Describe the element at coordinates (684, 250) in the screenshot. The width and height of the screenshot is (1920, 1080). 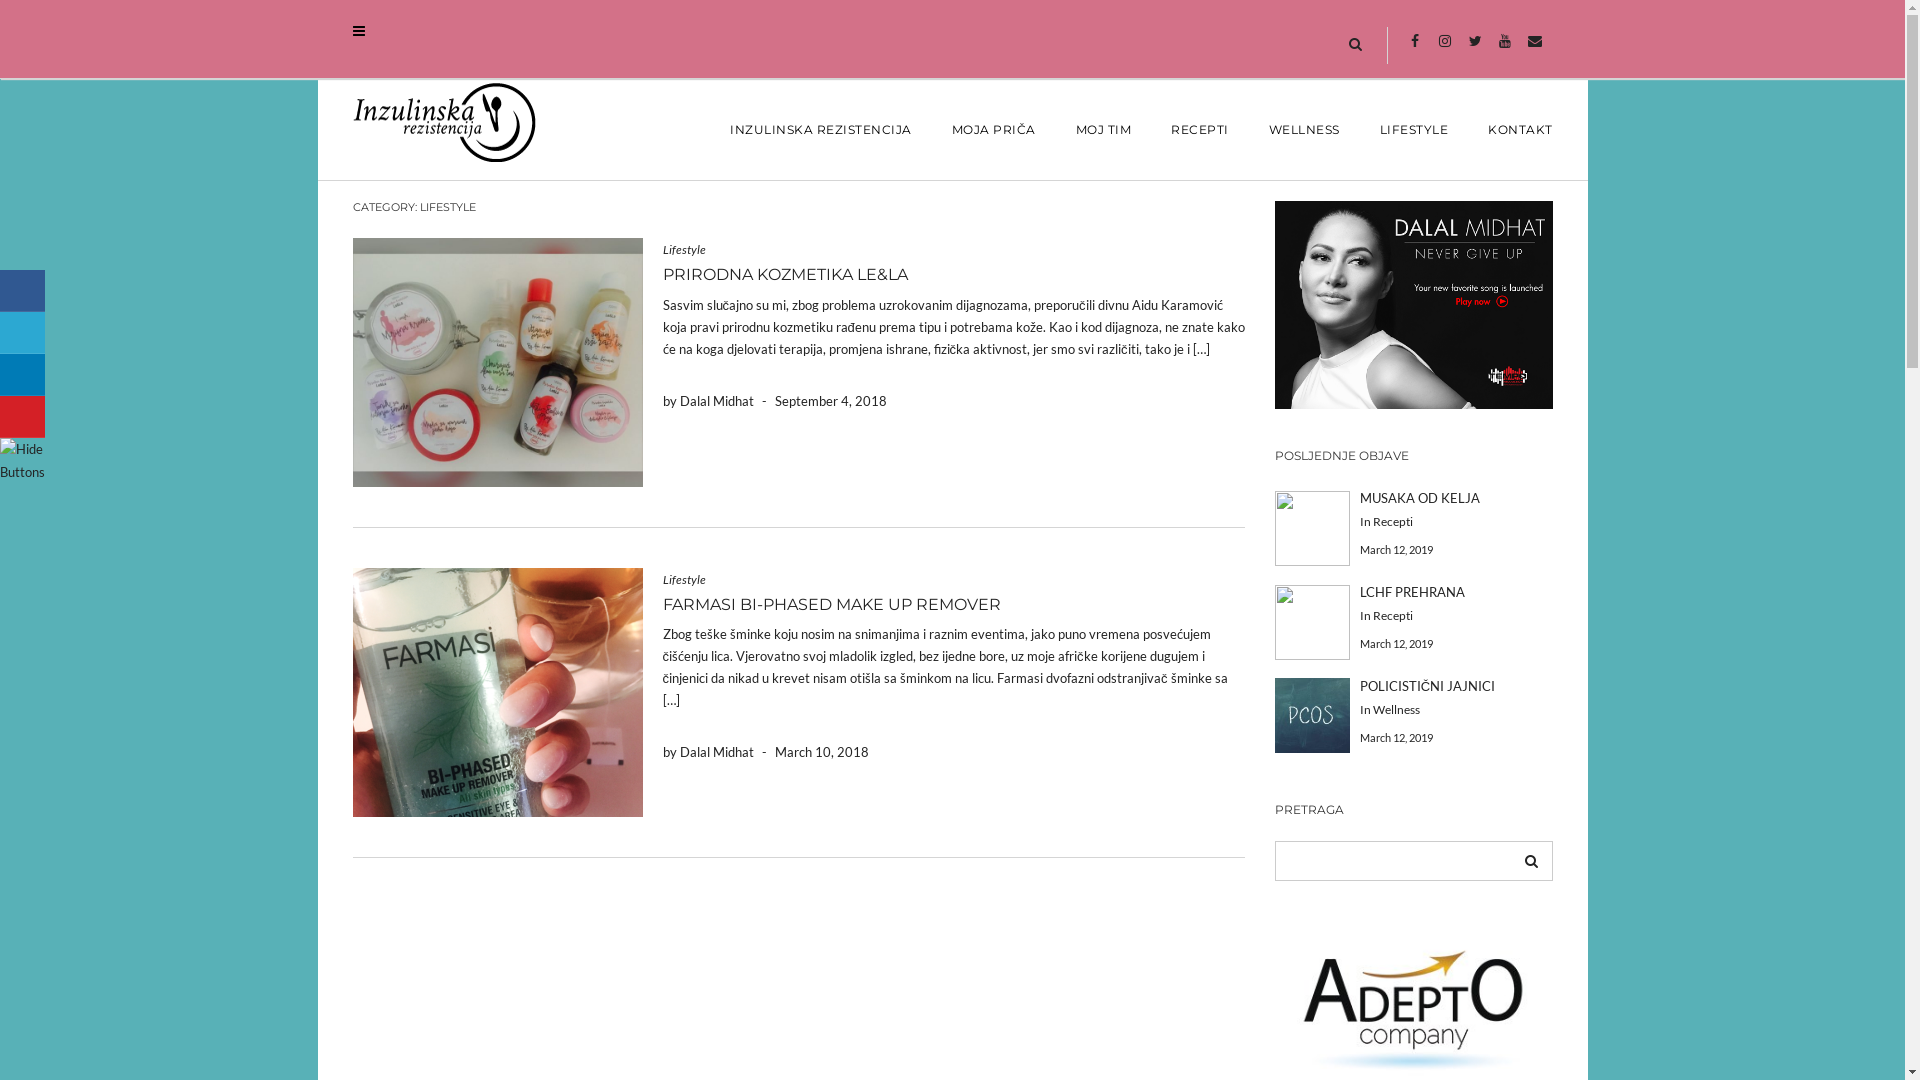
I see `Lifestyle` at that location.